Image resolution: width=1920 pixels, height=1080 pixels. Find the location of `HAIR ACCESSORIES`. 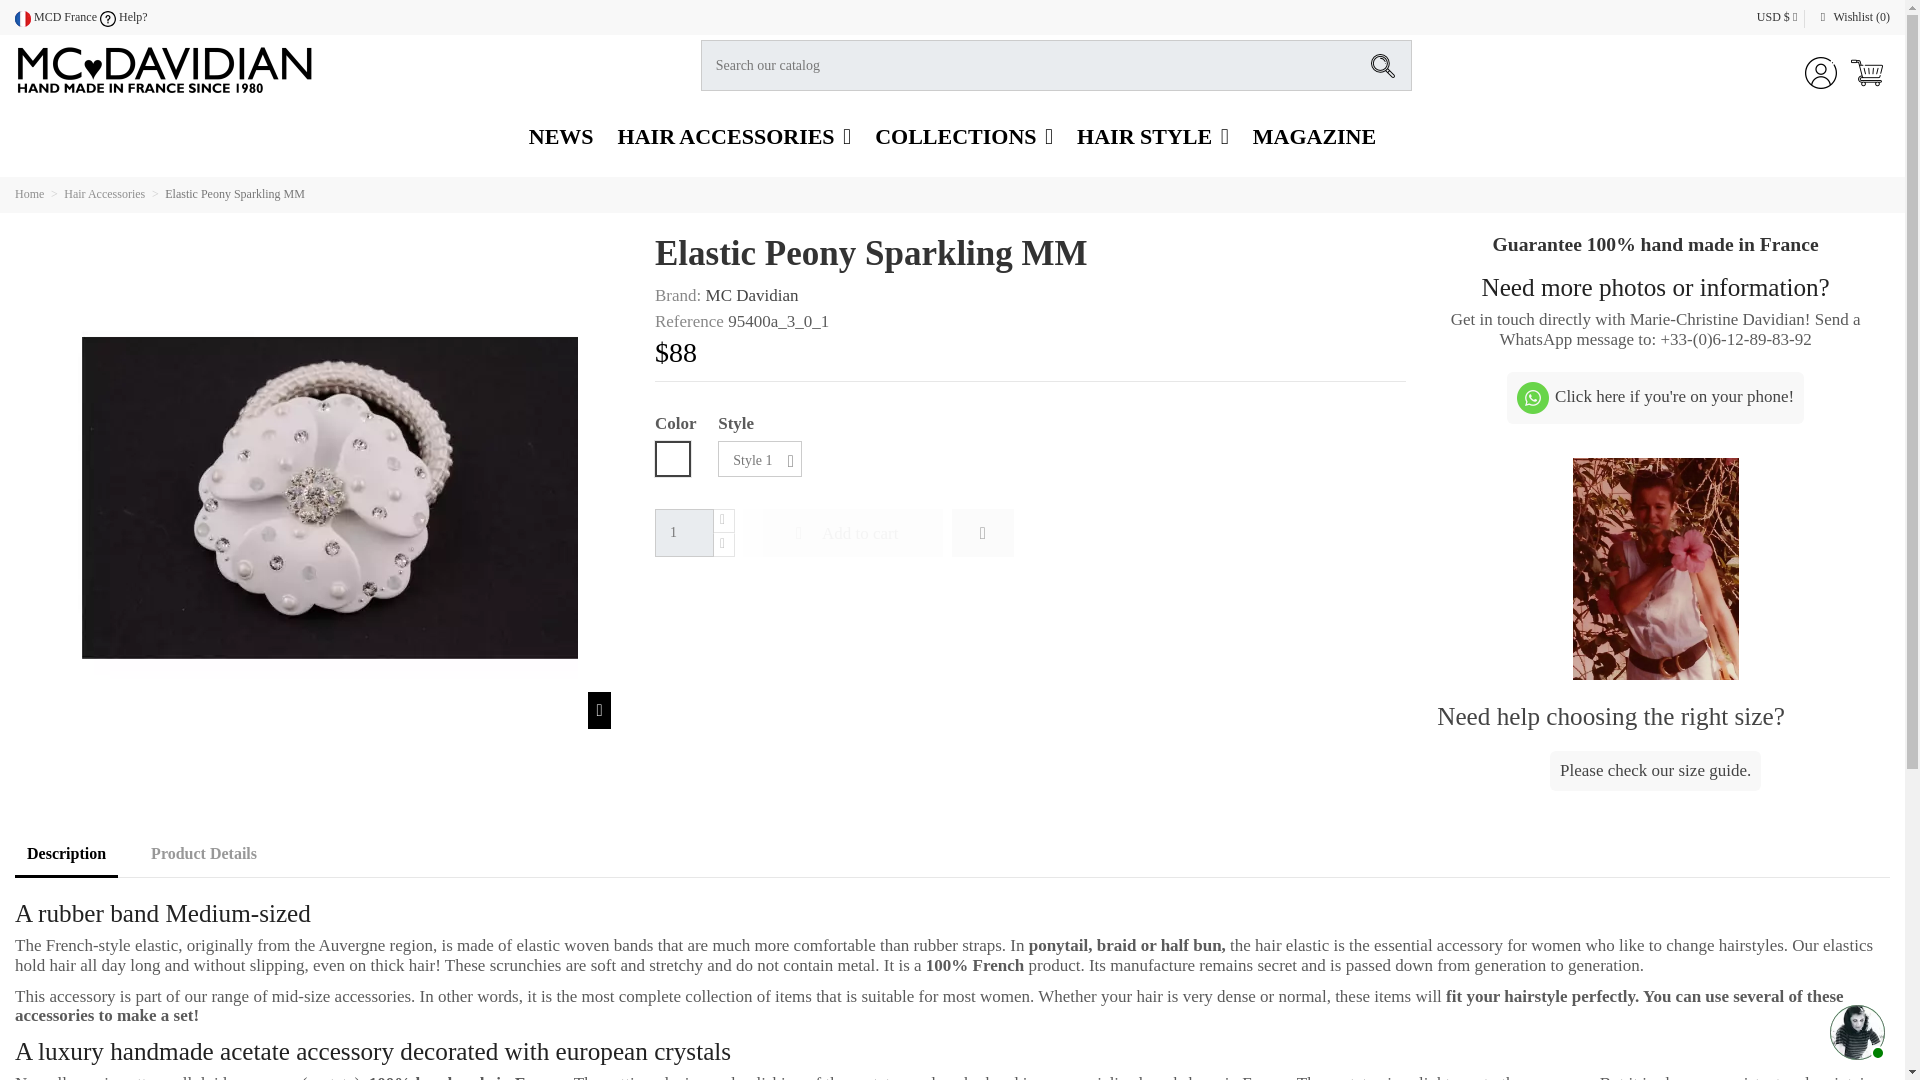

HAIR ACCESSORIES is located at coordinates (735, 137).